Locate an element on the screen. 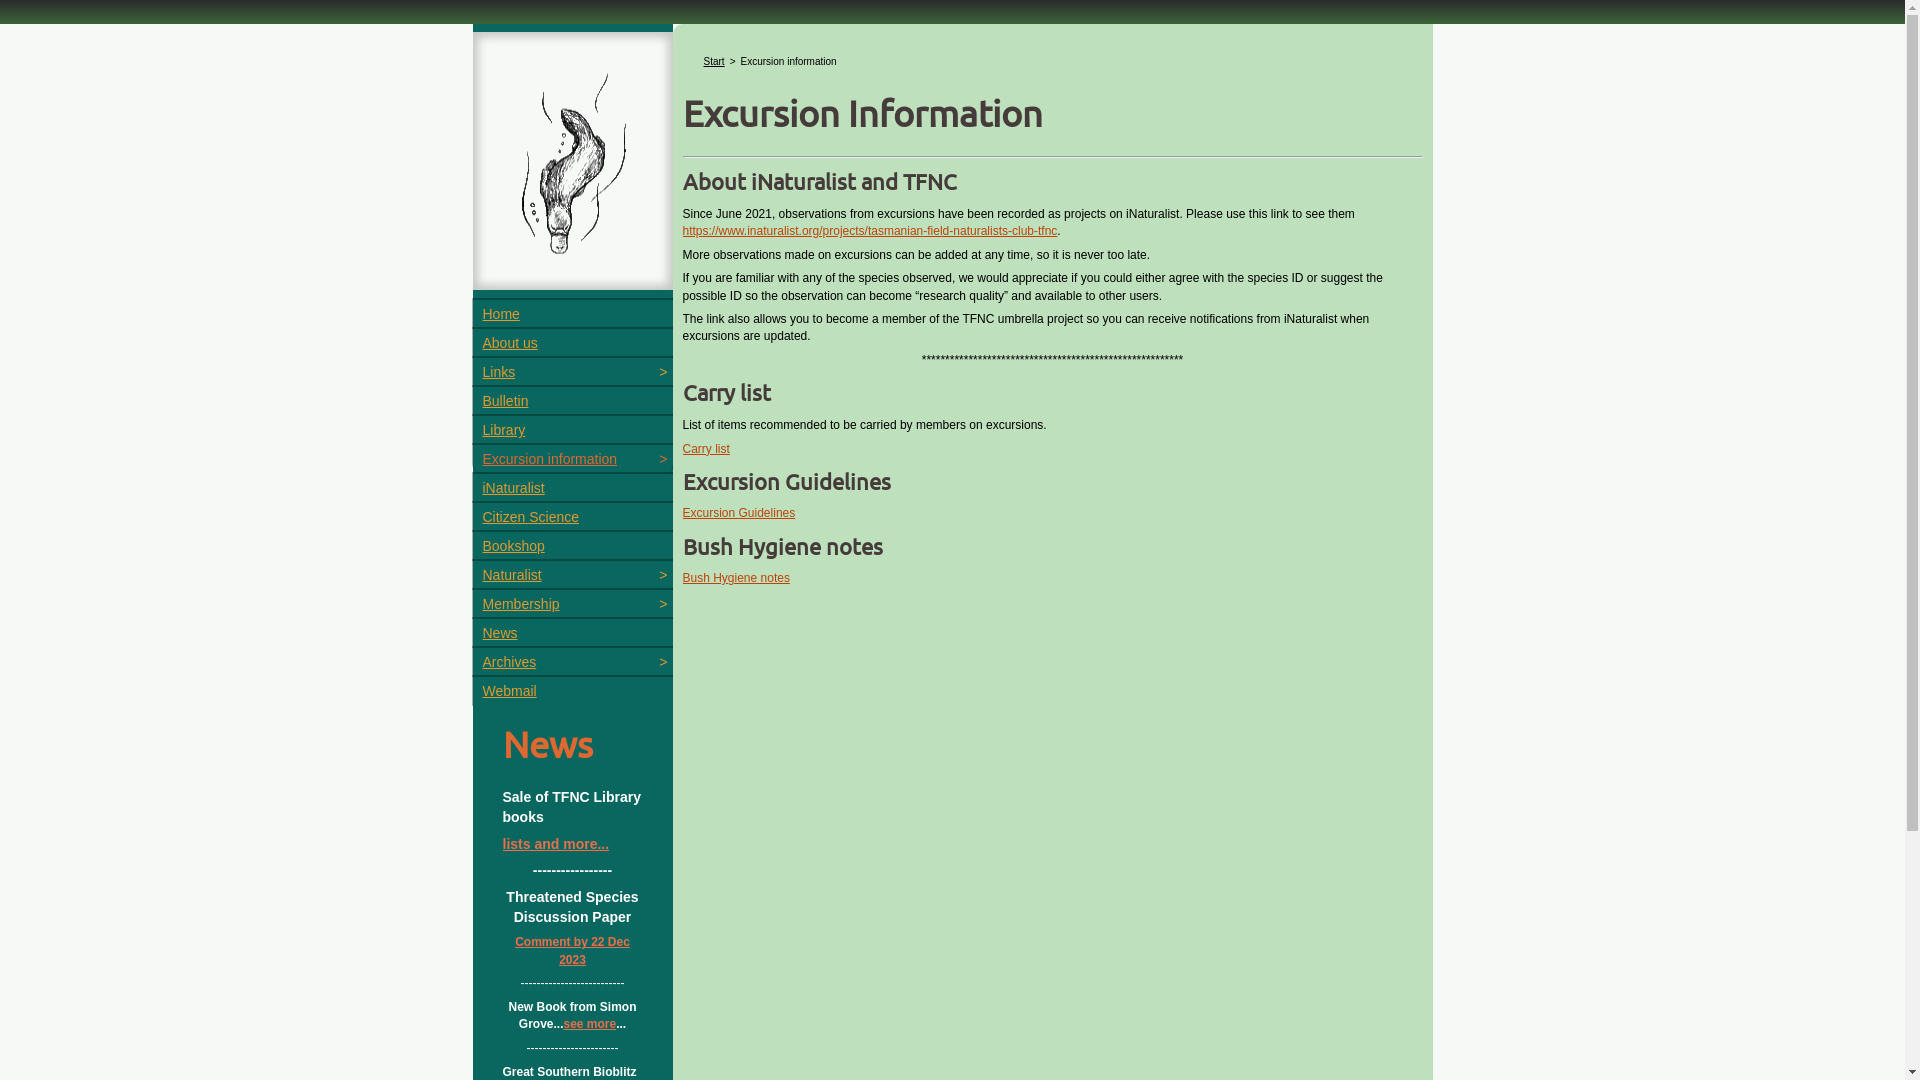  14 is located at coordinates (1117, 38).